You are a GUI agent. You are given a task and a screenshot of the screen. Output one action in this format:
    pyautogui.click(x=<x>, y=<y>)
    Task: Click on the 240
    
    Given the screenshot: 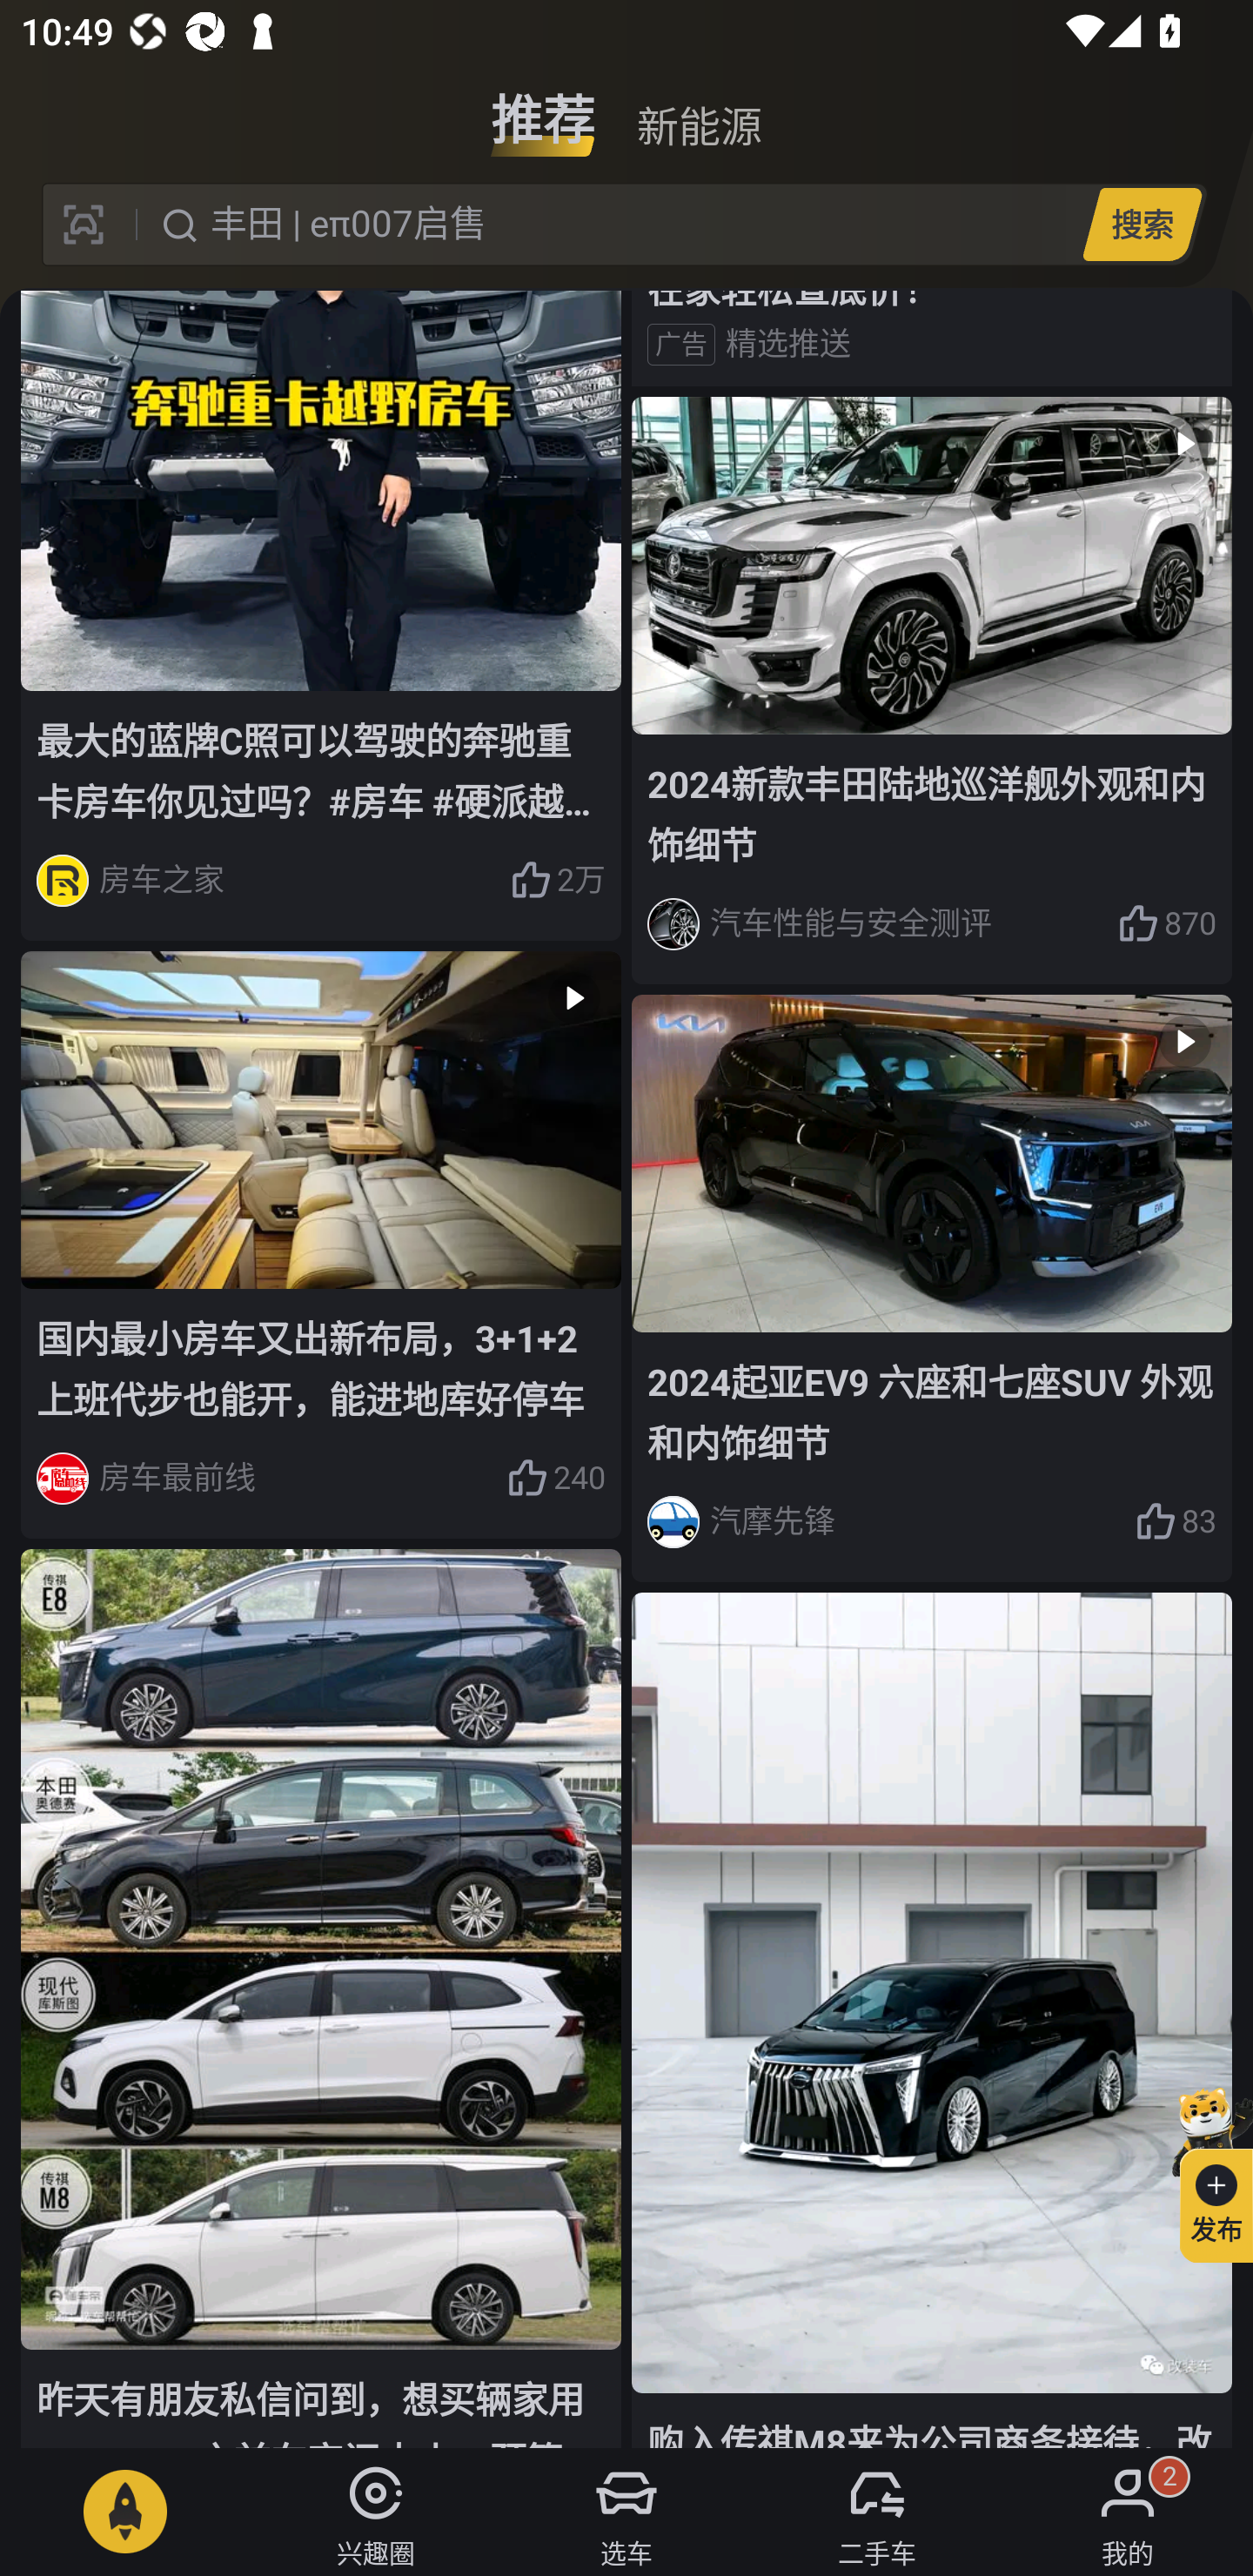 What is the action you would take?
    pyautogui.click(x=555, y=1478)
    